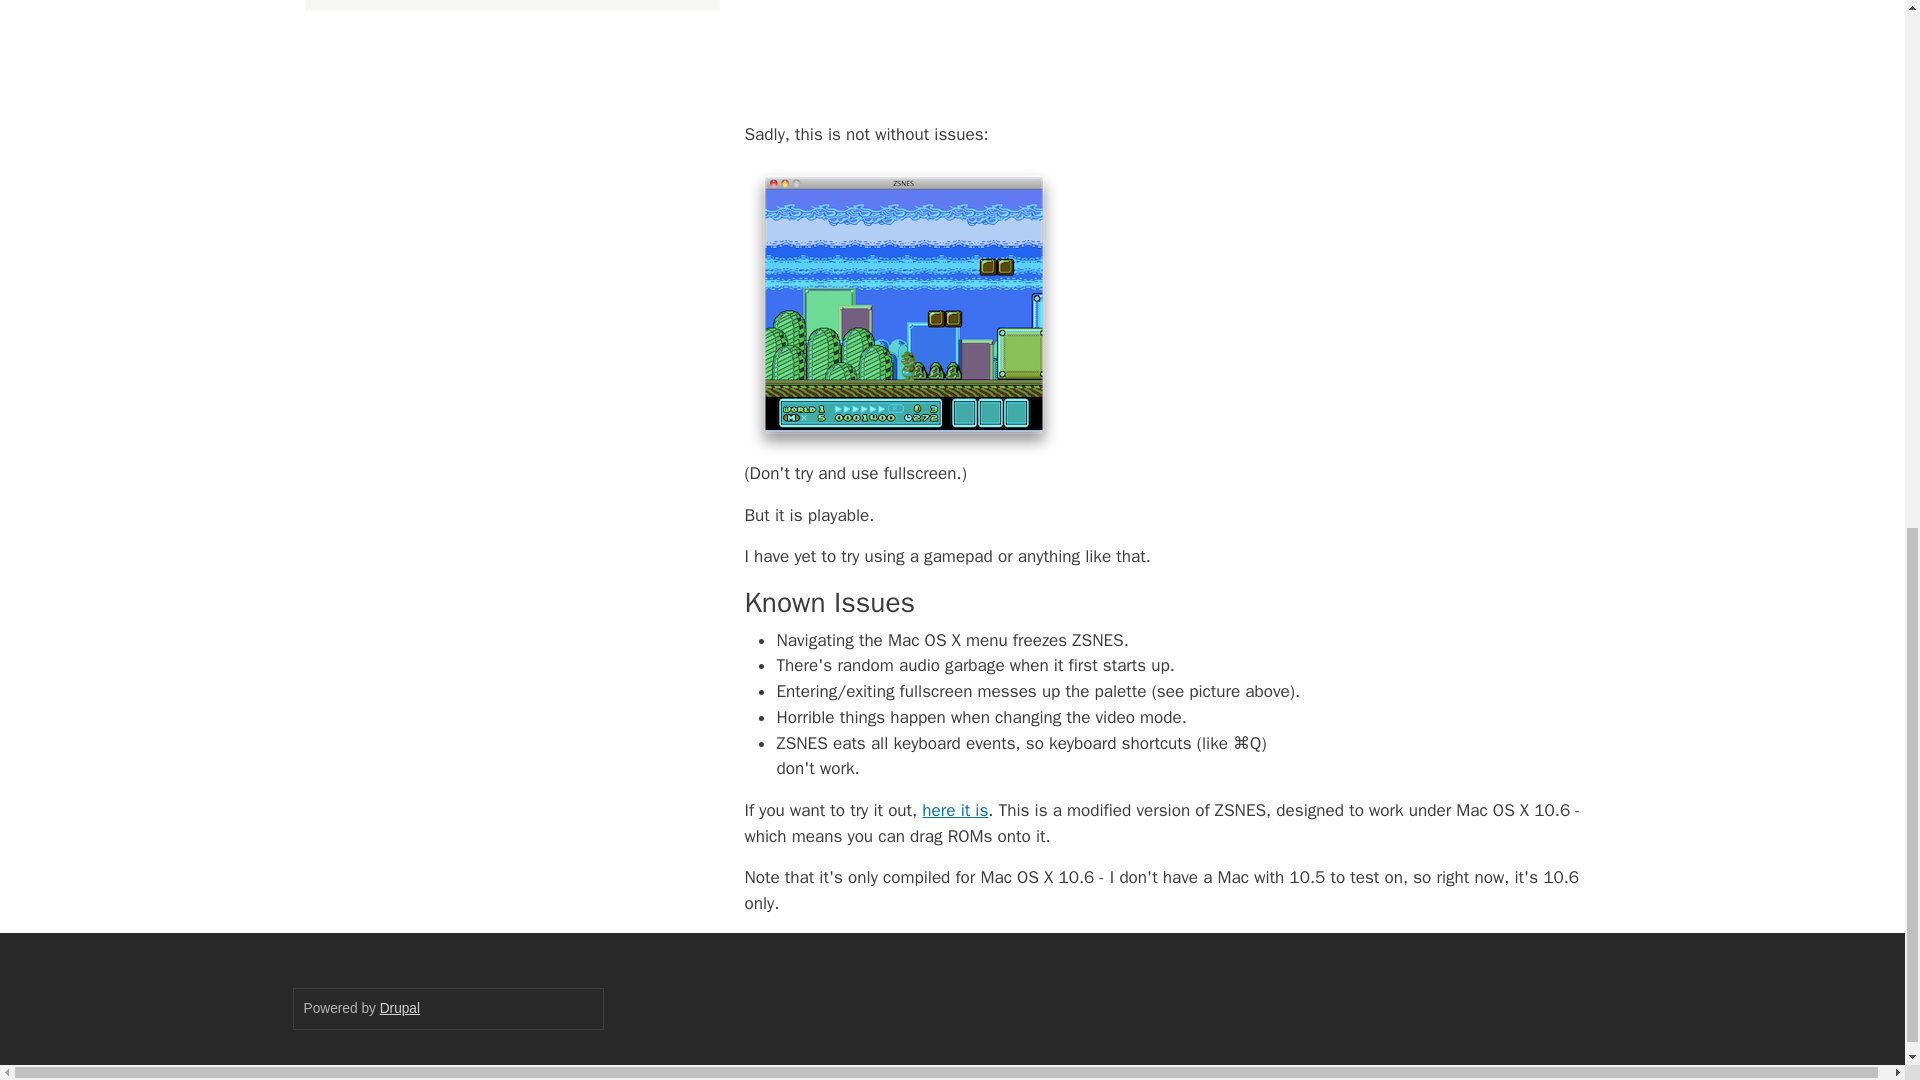  I want to click on here it is, so click(954, 810).